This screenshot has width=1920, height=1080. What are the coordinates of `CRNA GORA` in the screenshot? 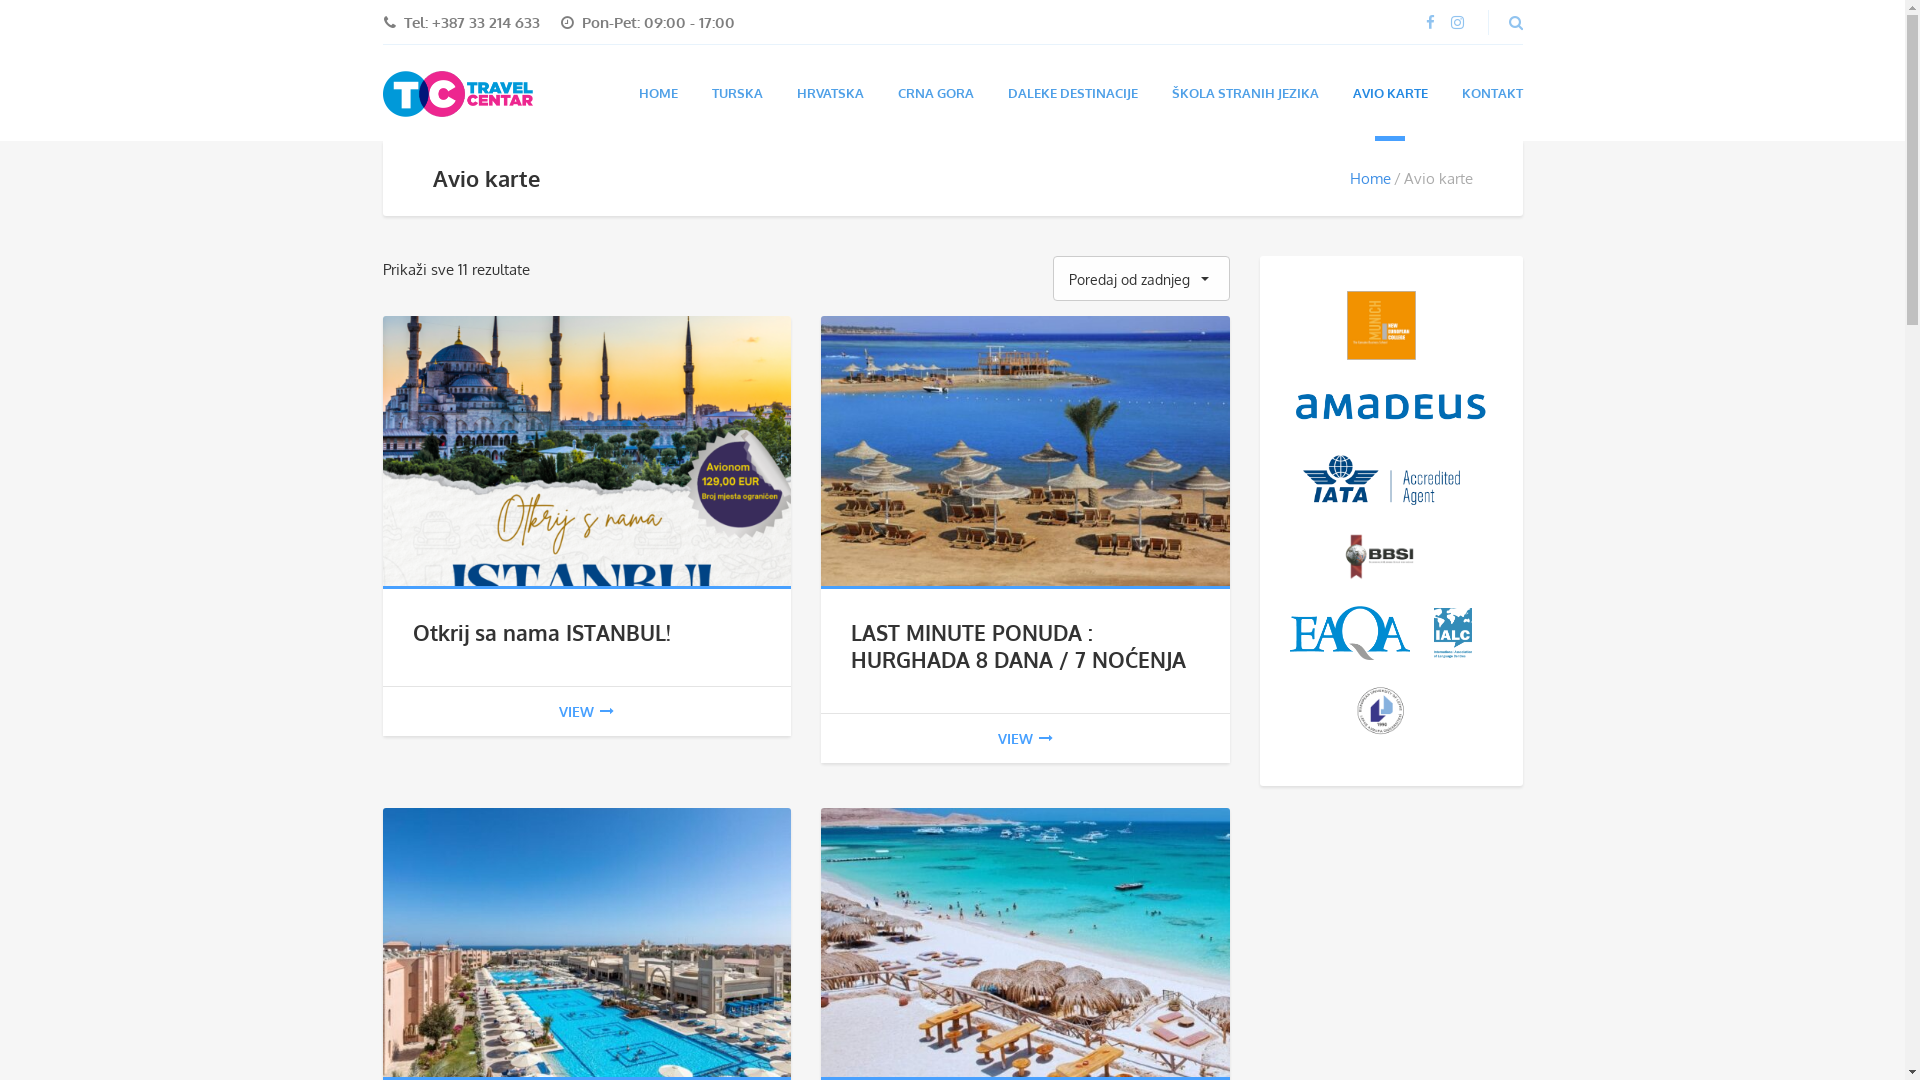 It's located at (936, 93).